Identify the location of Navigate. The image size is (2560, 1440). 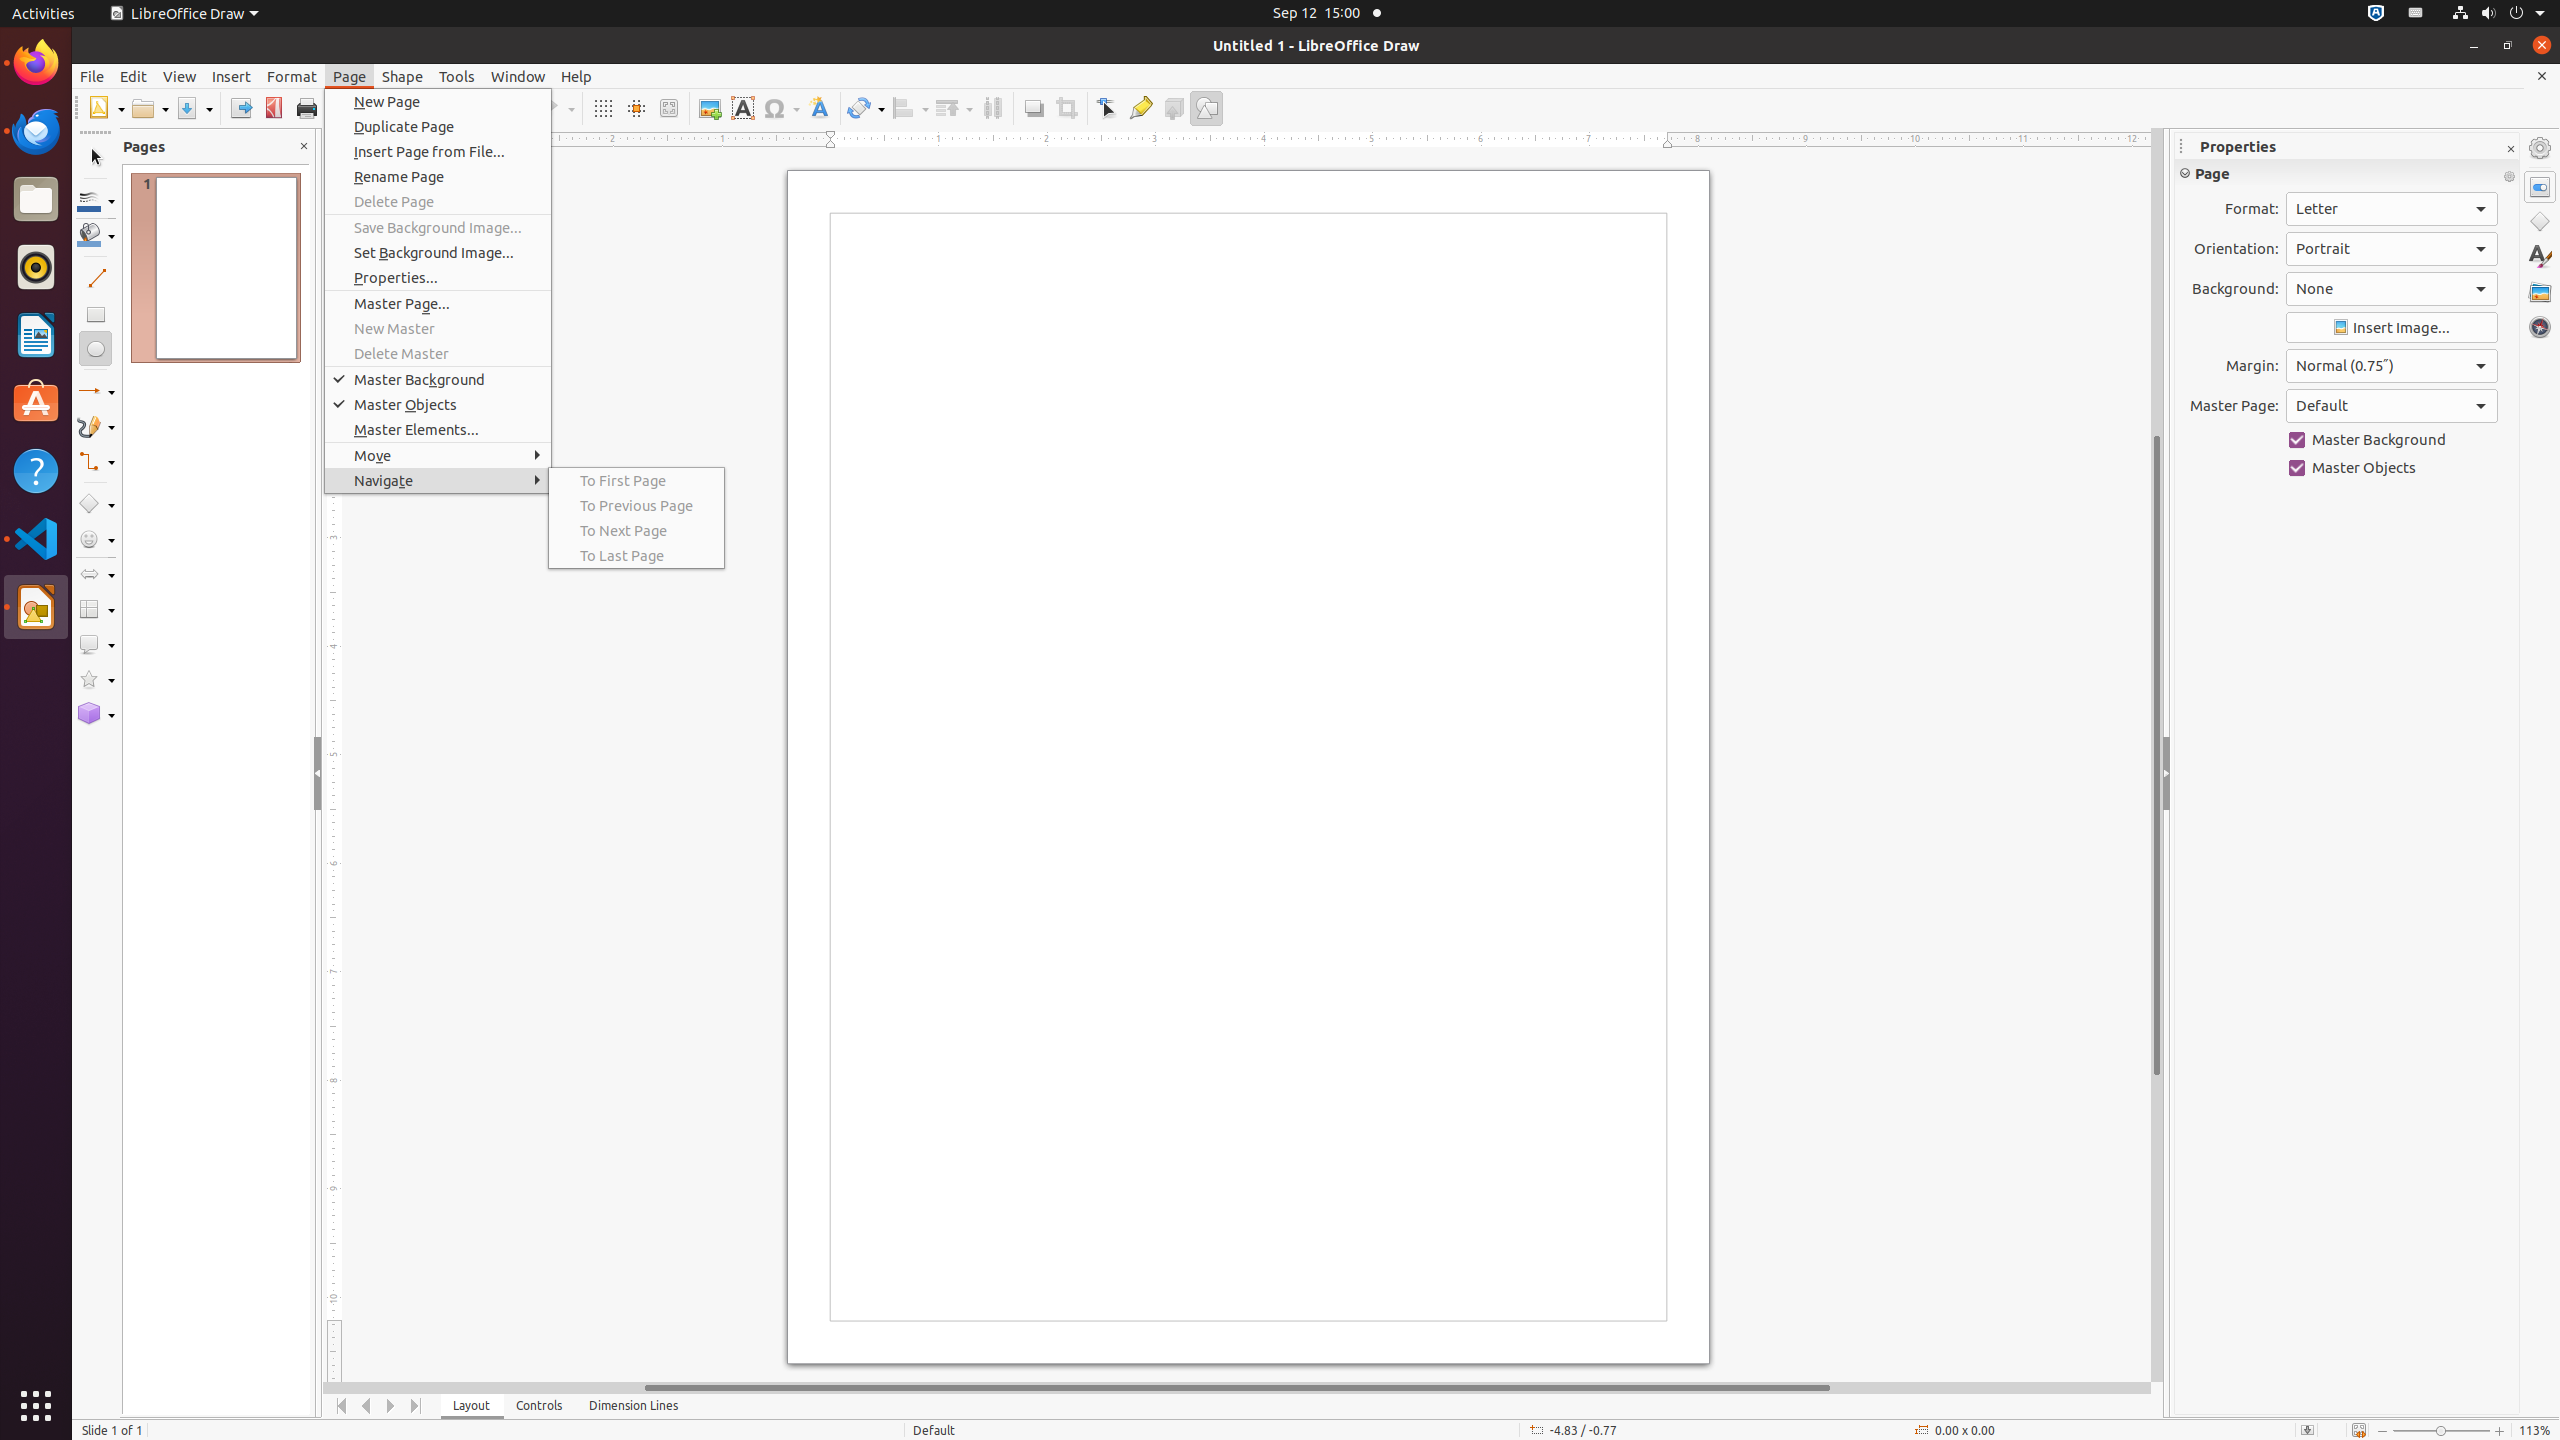
(438, 480).